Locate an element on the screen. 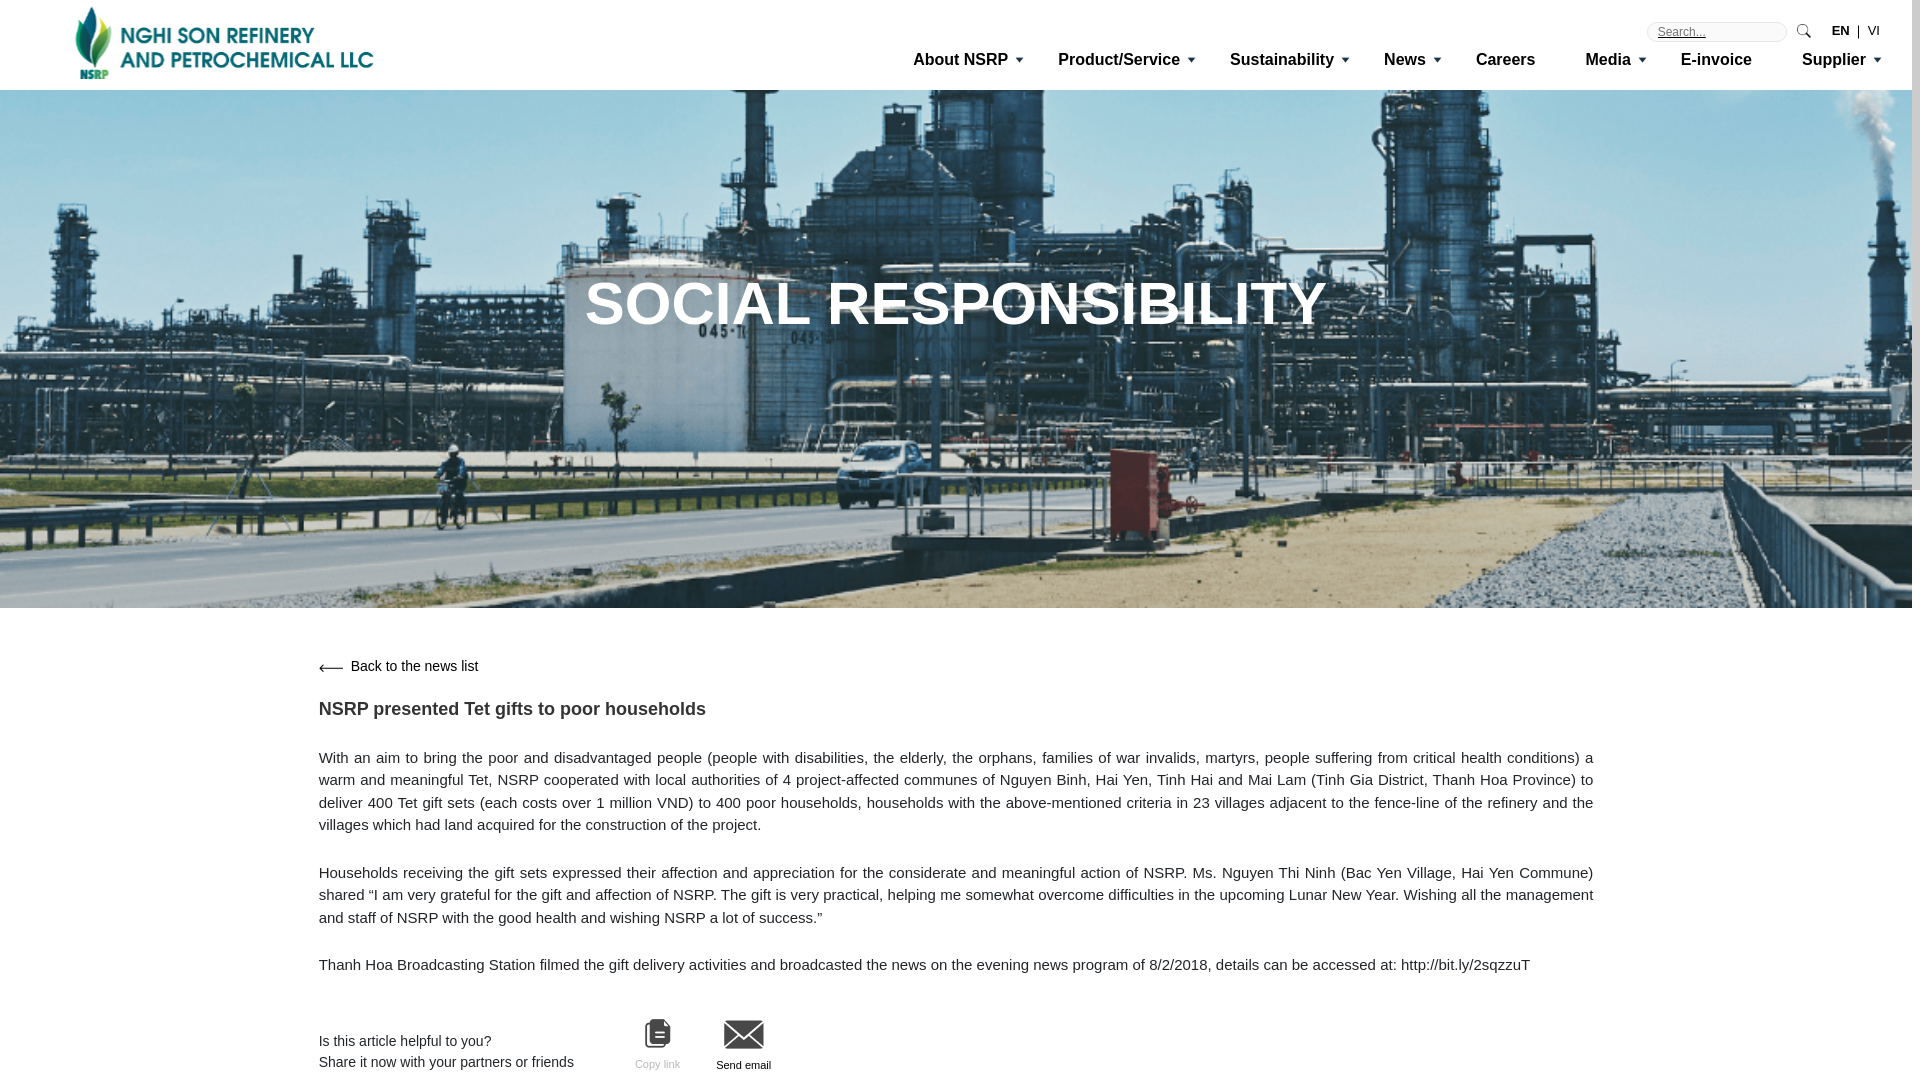  Careers is located at coordinates (1506, 58).